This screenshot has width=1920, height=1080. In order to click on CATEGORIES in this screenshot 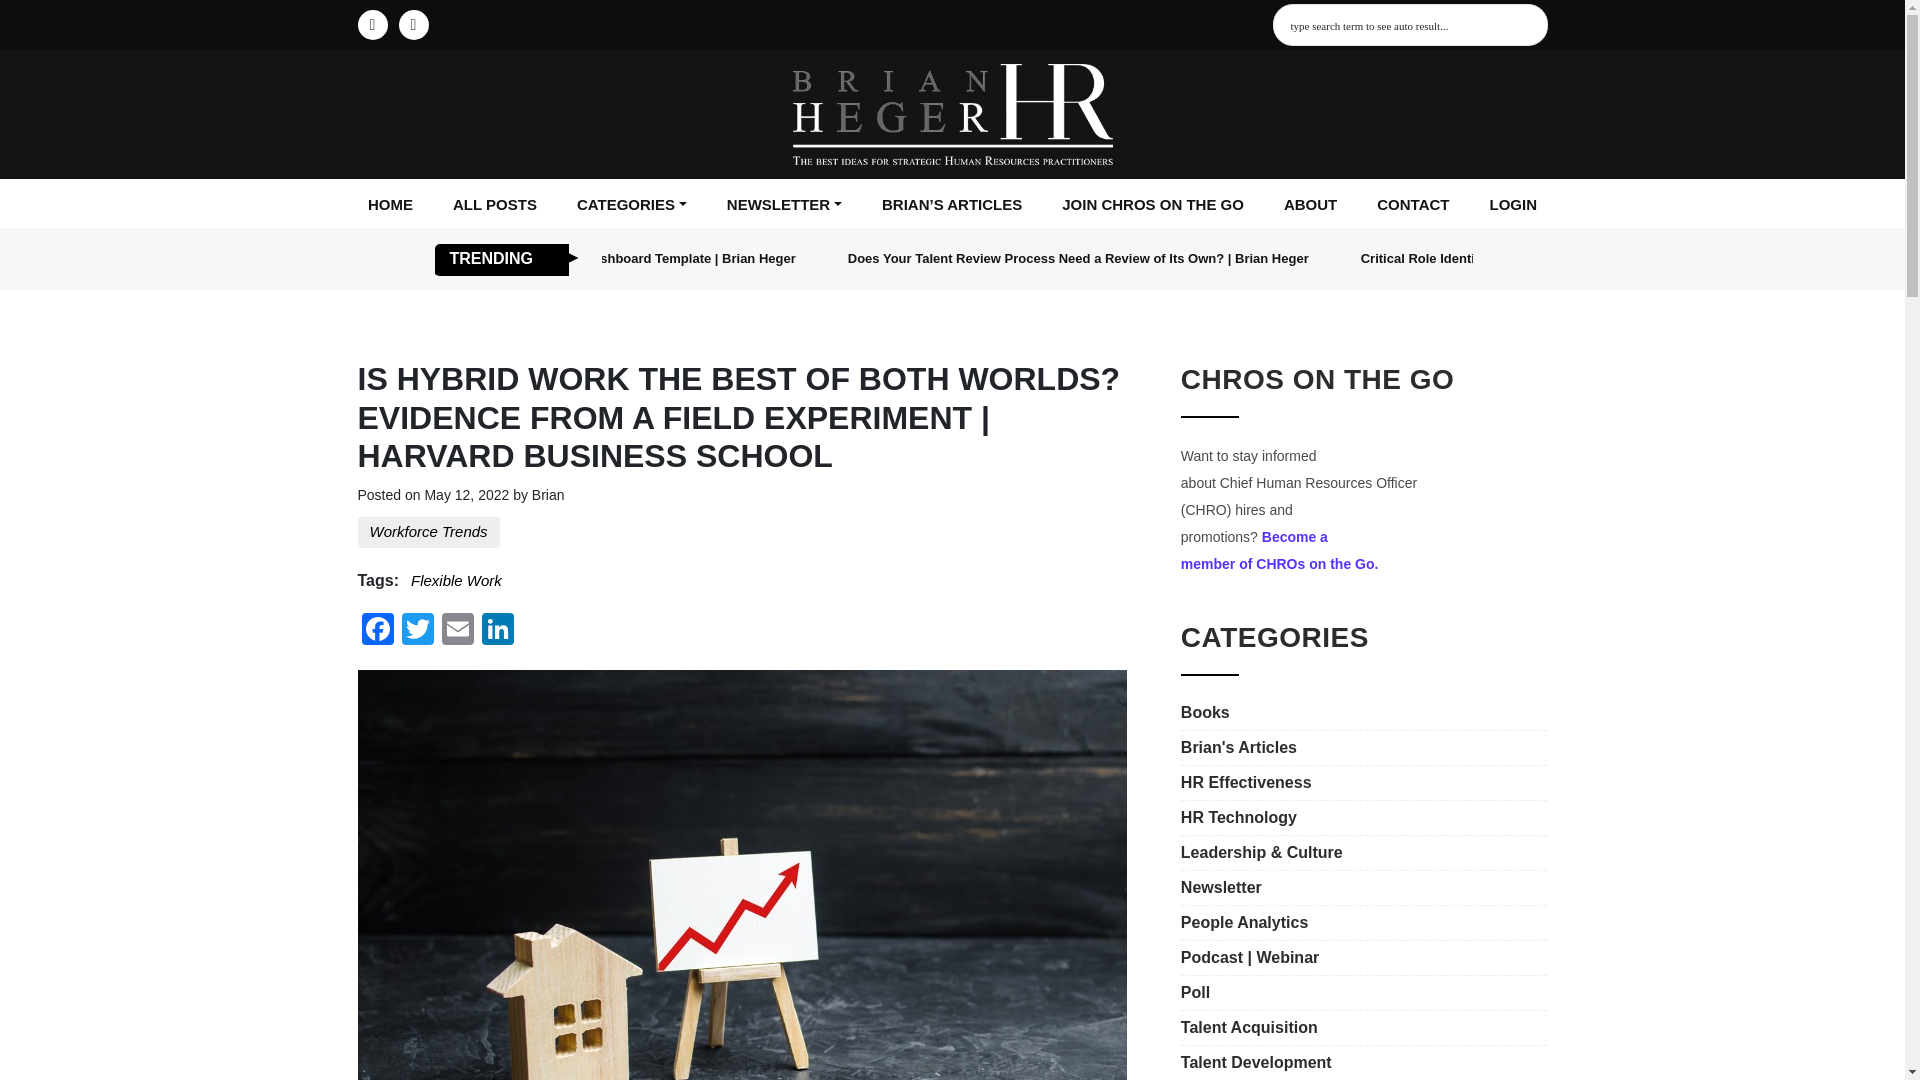, I will do `click(632, 206)`.